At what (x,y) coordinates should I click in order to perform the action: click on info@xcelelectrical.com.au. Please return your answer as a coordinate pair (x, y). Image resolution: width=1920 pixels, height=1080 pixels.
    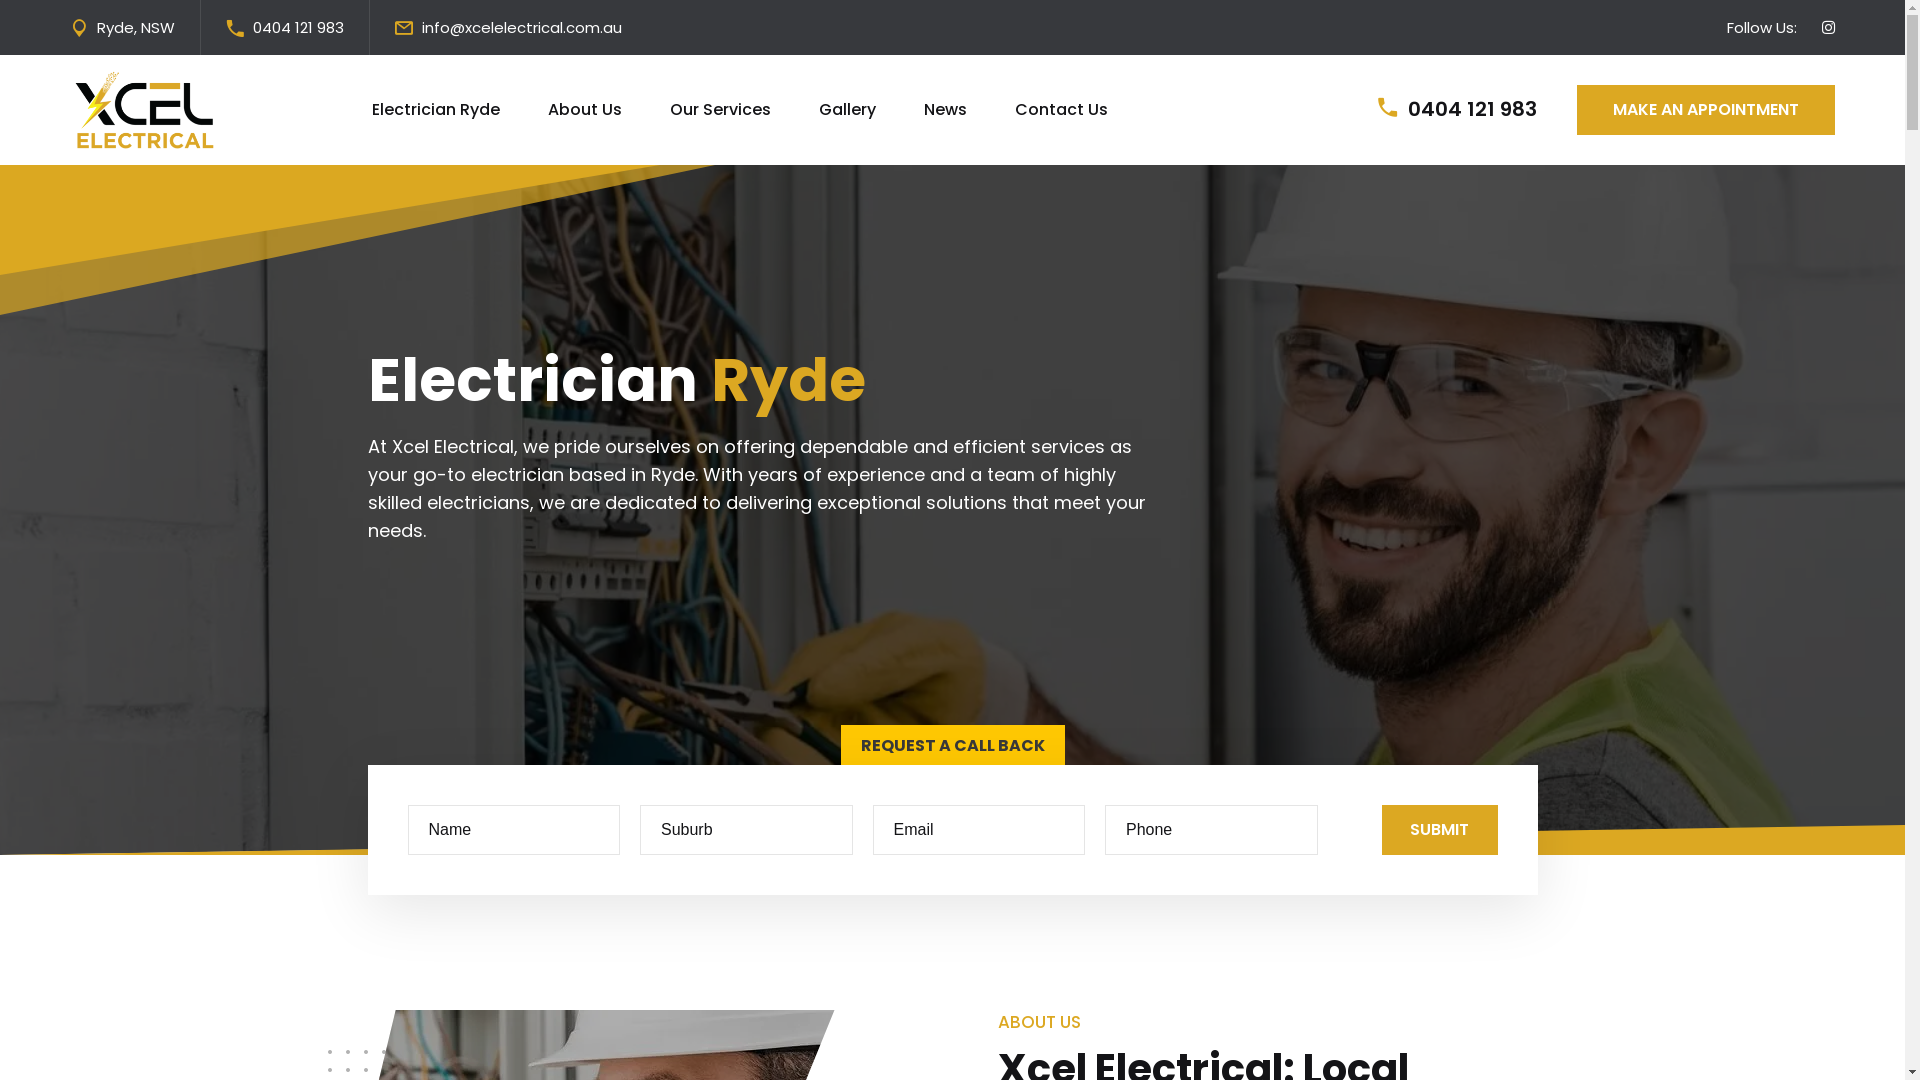
    Looking at the image, I should click on (522, 28).